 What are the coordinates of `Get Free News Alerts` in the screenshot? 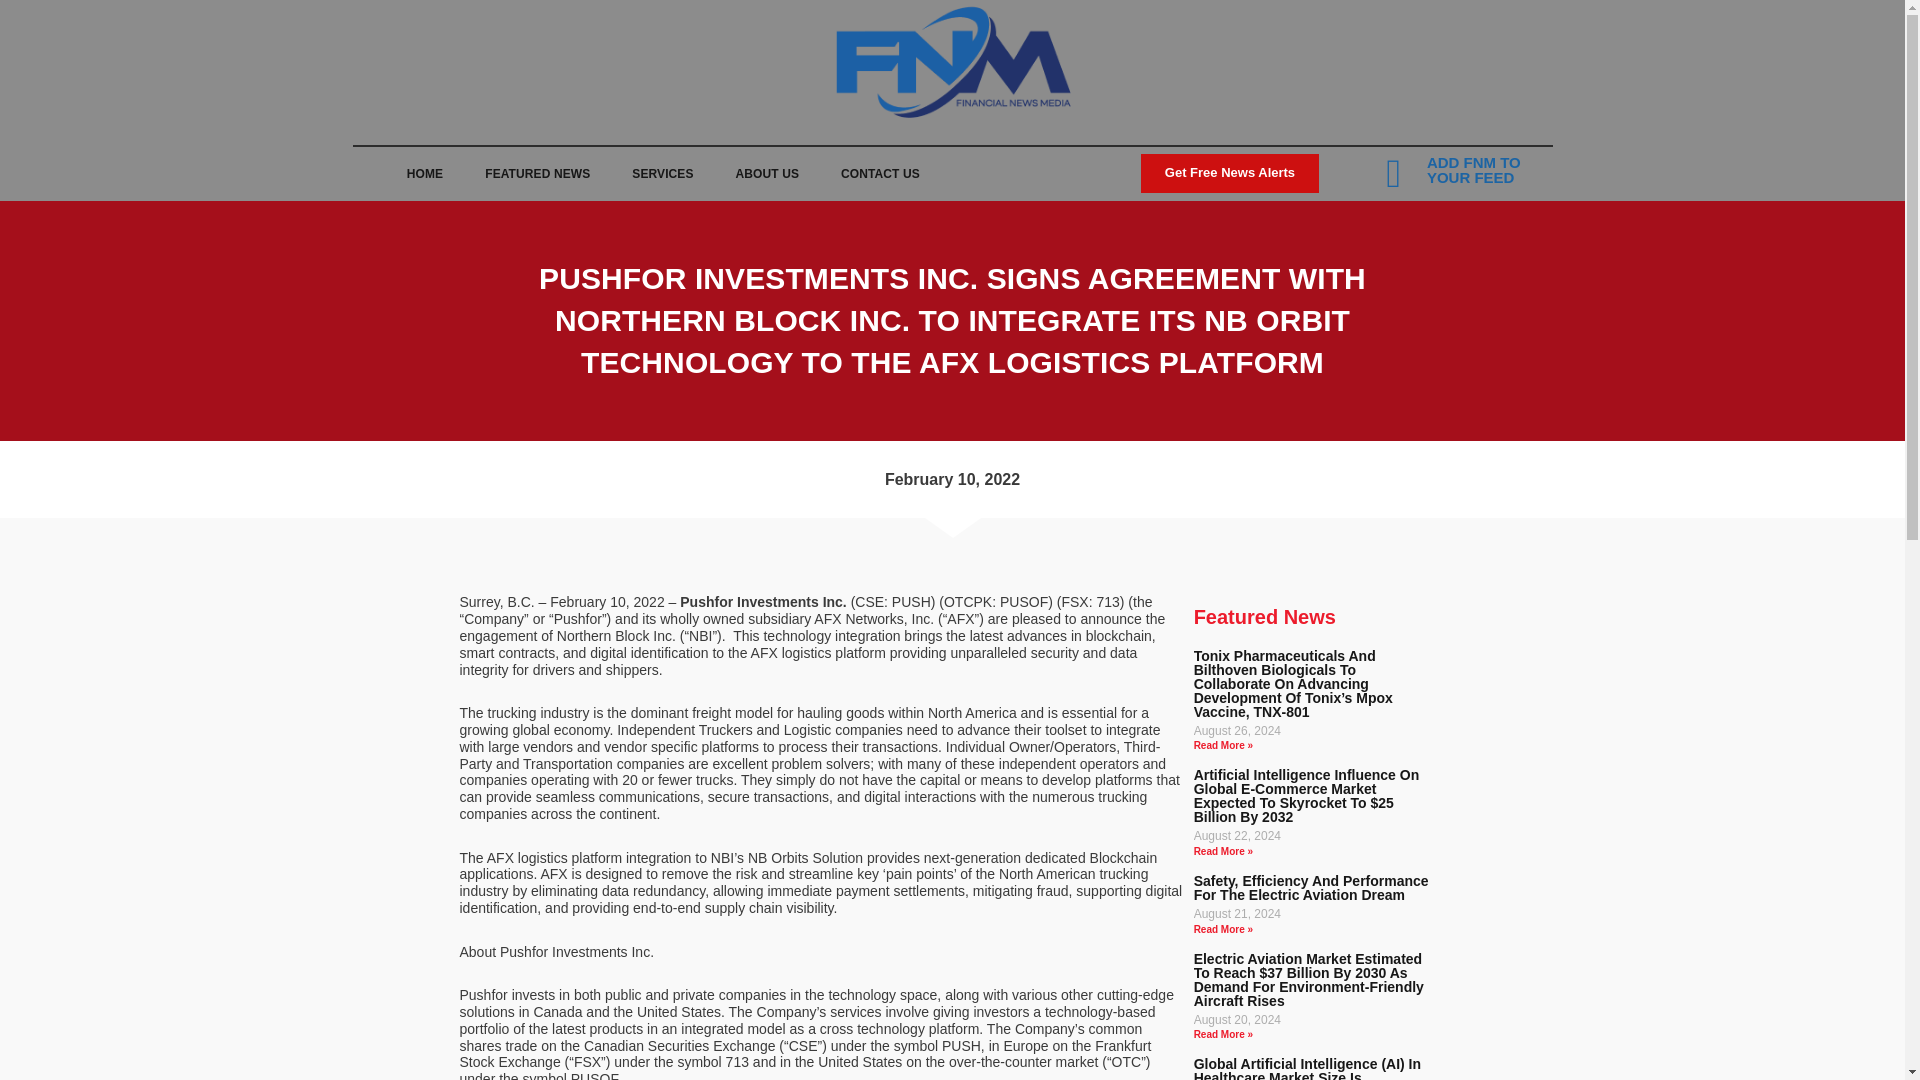 It's located at (1230, 173).